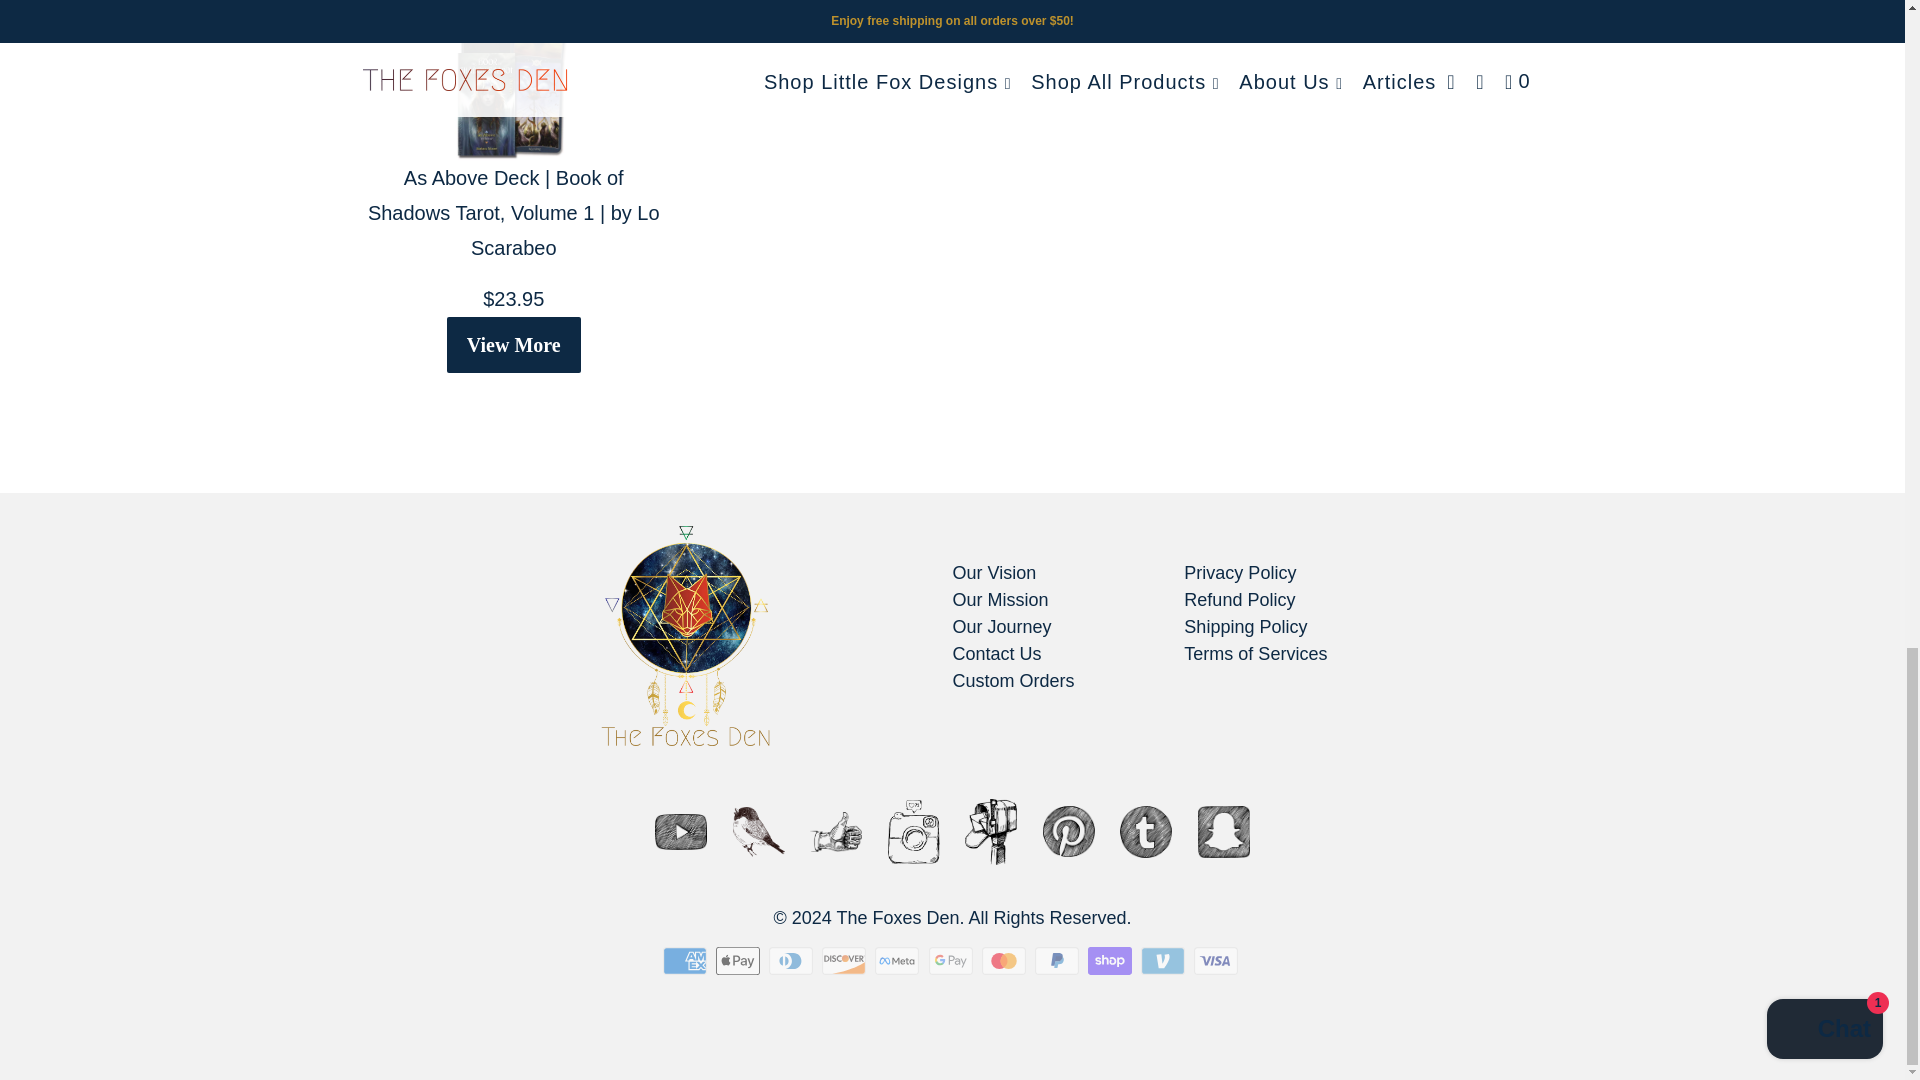  What do you see at coordinates (1005, 961) in the screenshot?
I see `Mastercard` at bounding box center [1005, 961].